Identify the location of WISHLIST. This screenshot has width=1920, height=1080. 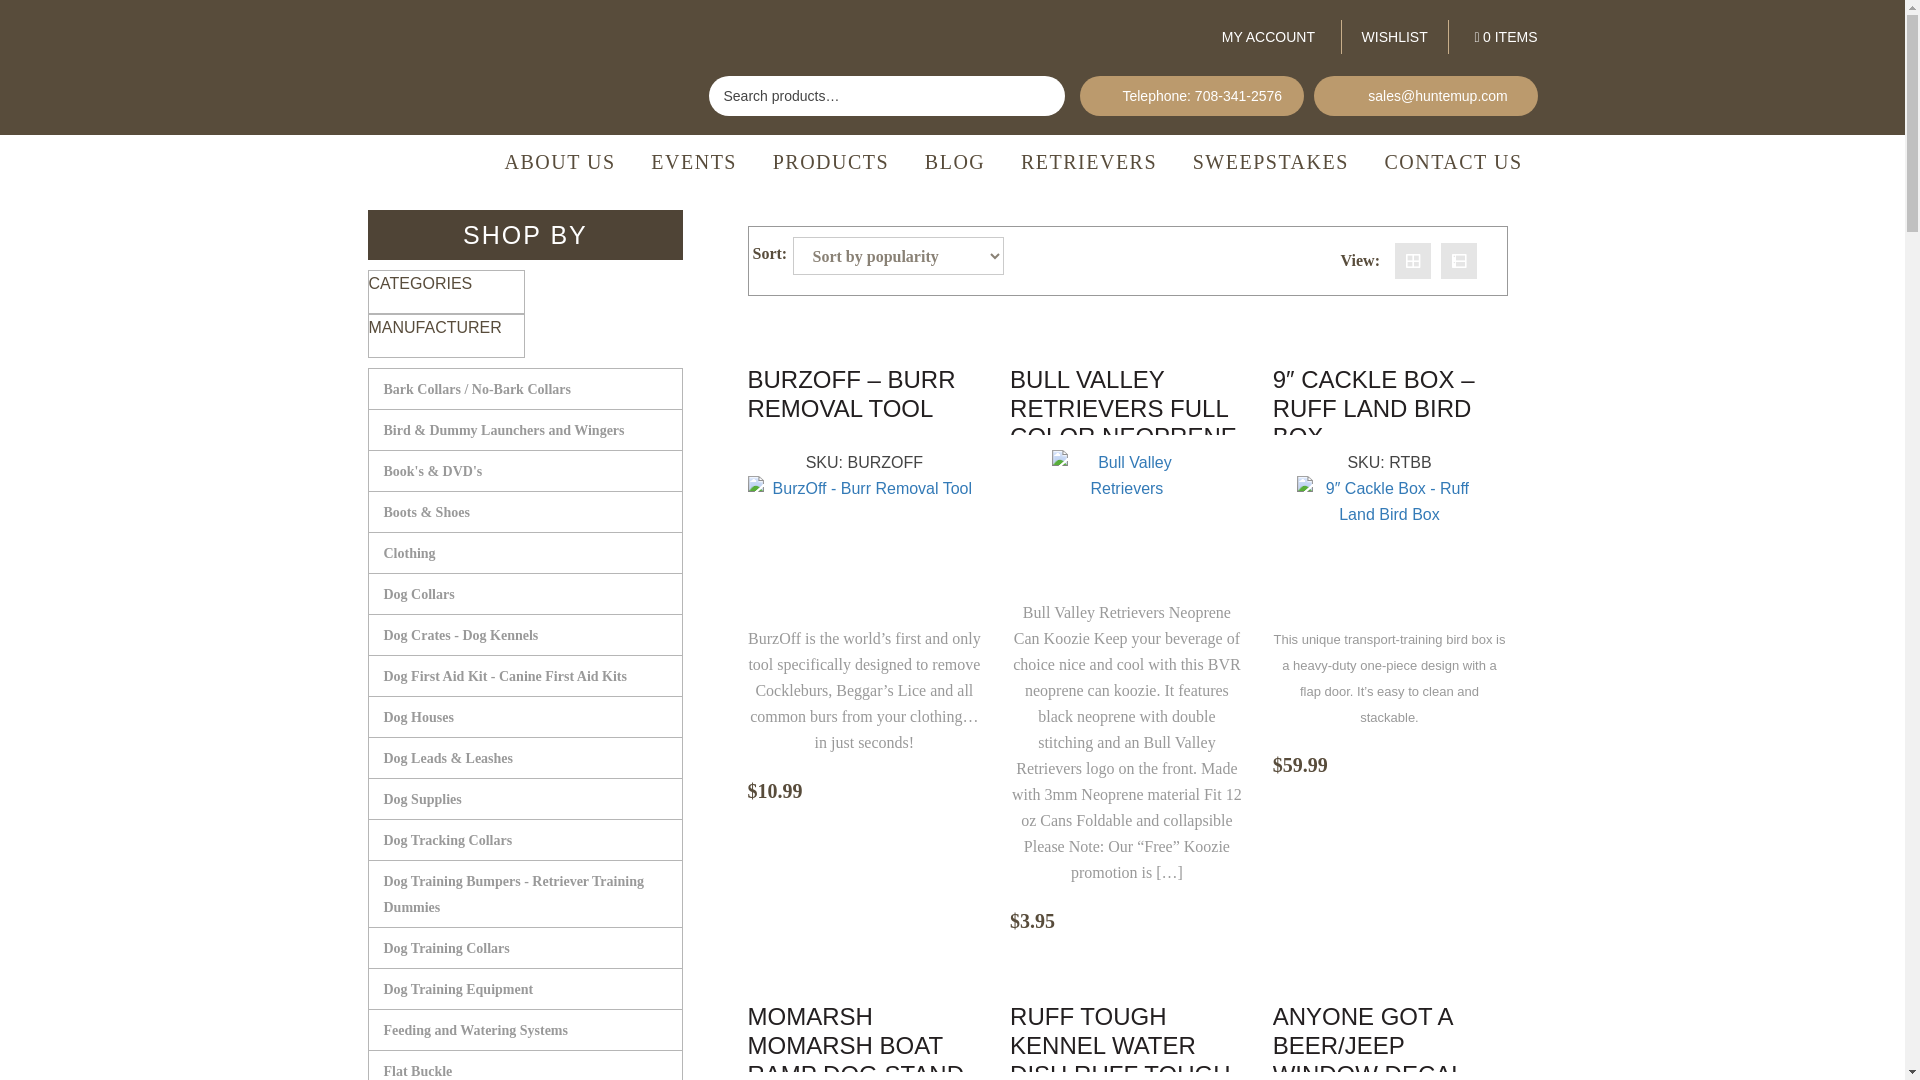
(1394, 37).